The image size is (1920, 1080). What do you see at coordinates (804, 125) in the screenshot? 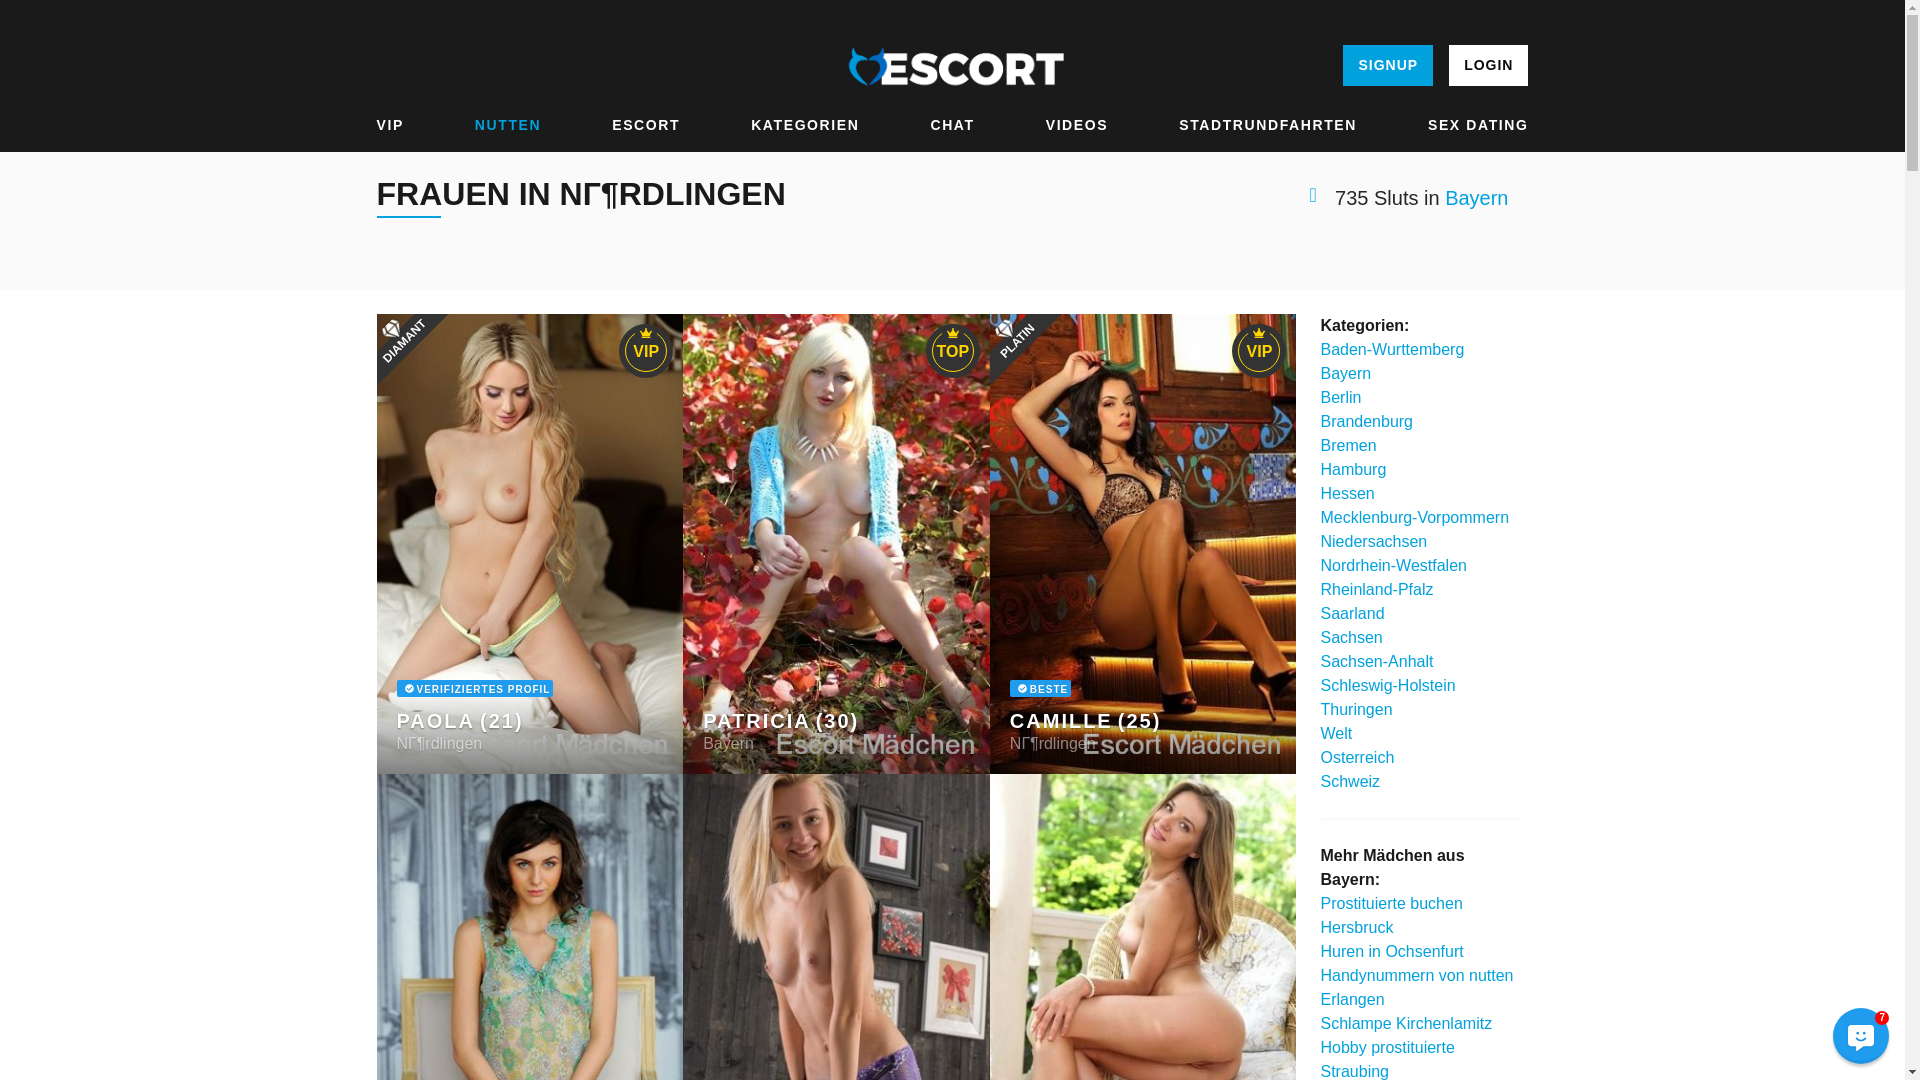
I see `KATEGORIEN` at bounding box center [804, 125].